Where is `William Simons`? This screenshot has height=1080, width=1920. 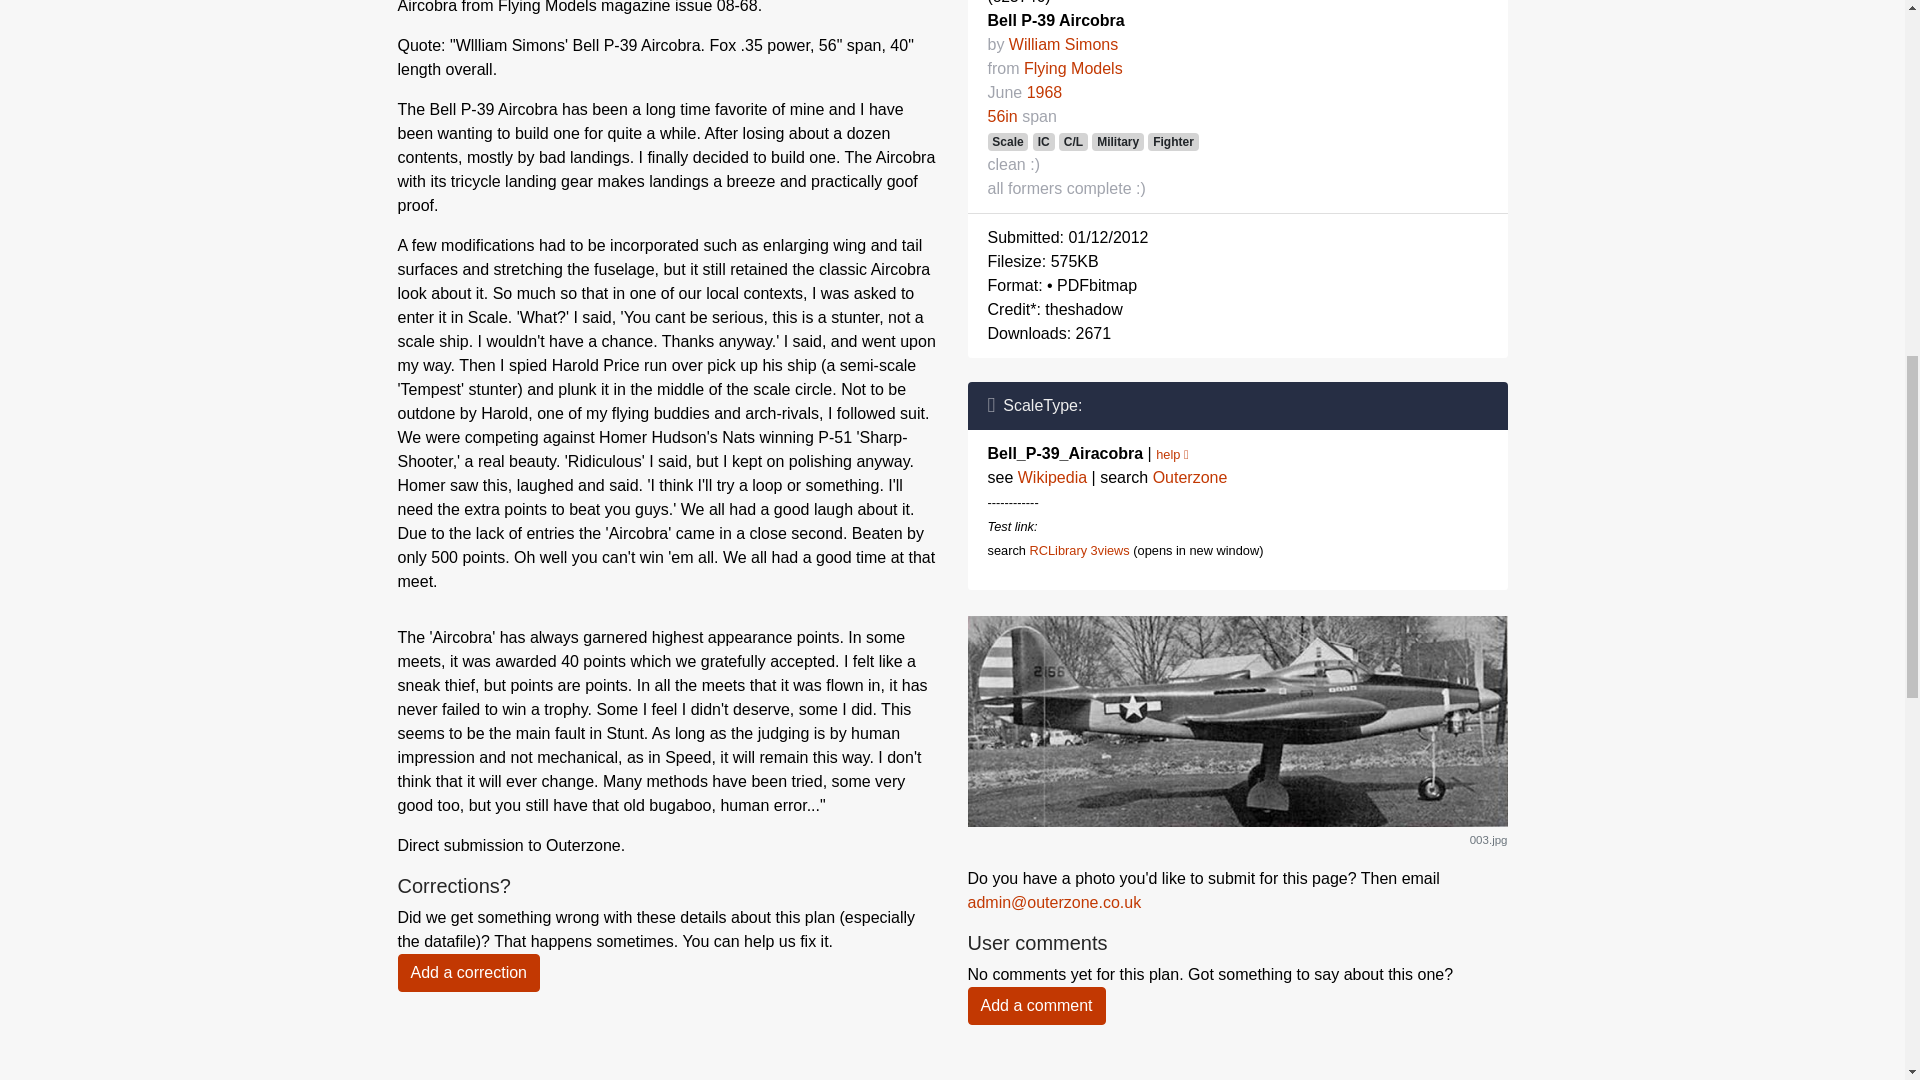
William Simons is located at coordinates (1063, 44).